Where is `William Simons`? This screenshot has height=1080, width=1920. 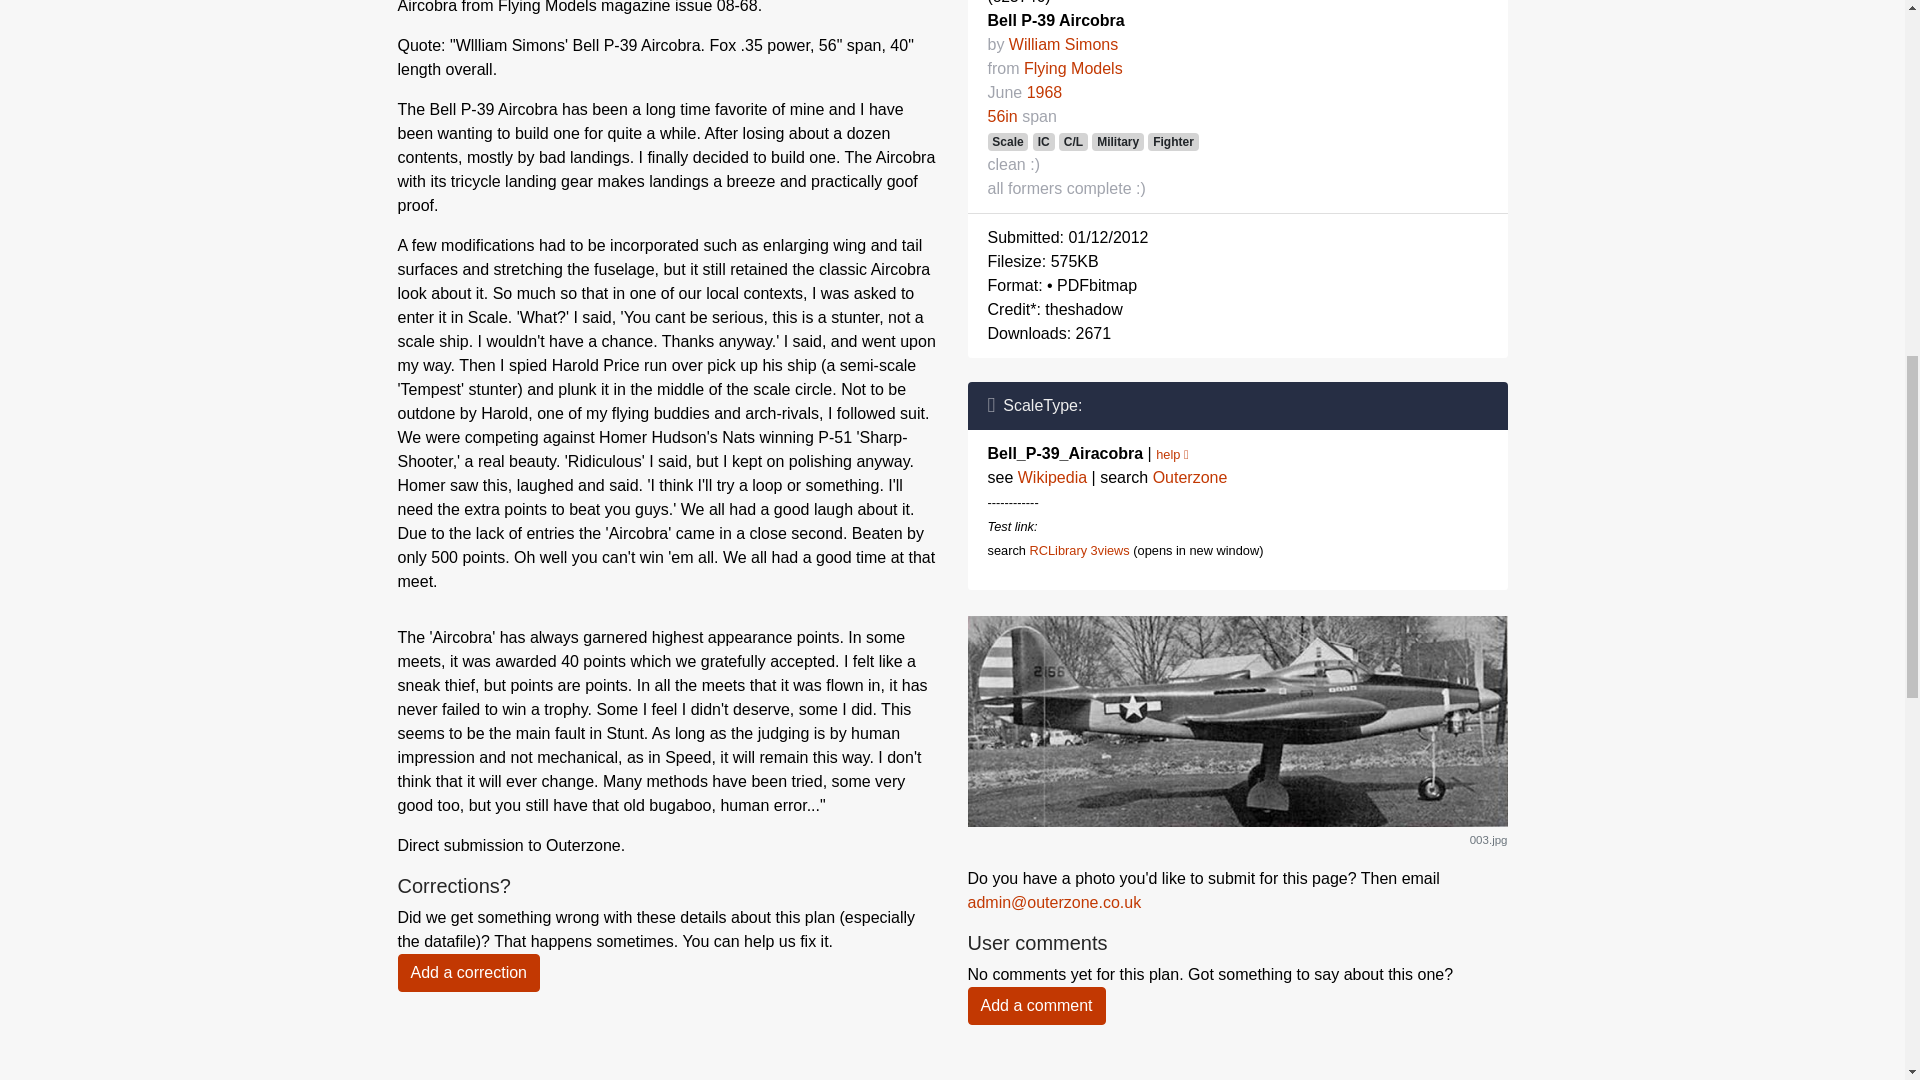
William Simons is located at coordinates (1063, 44).